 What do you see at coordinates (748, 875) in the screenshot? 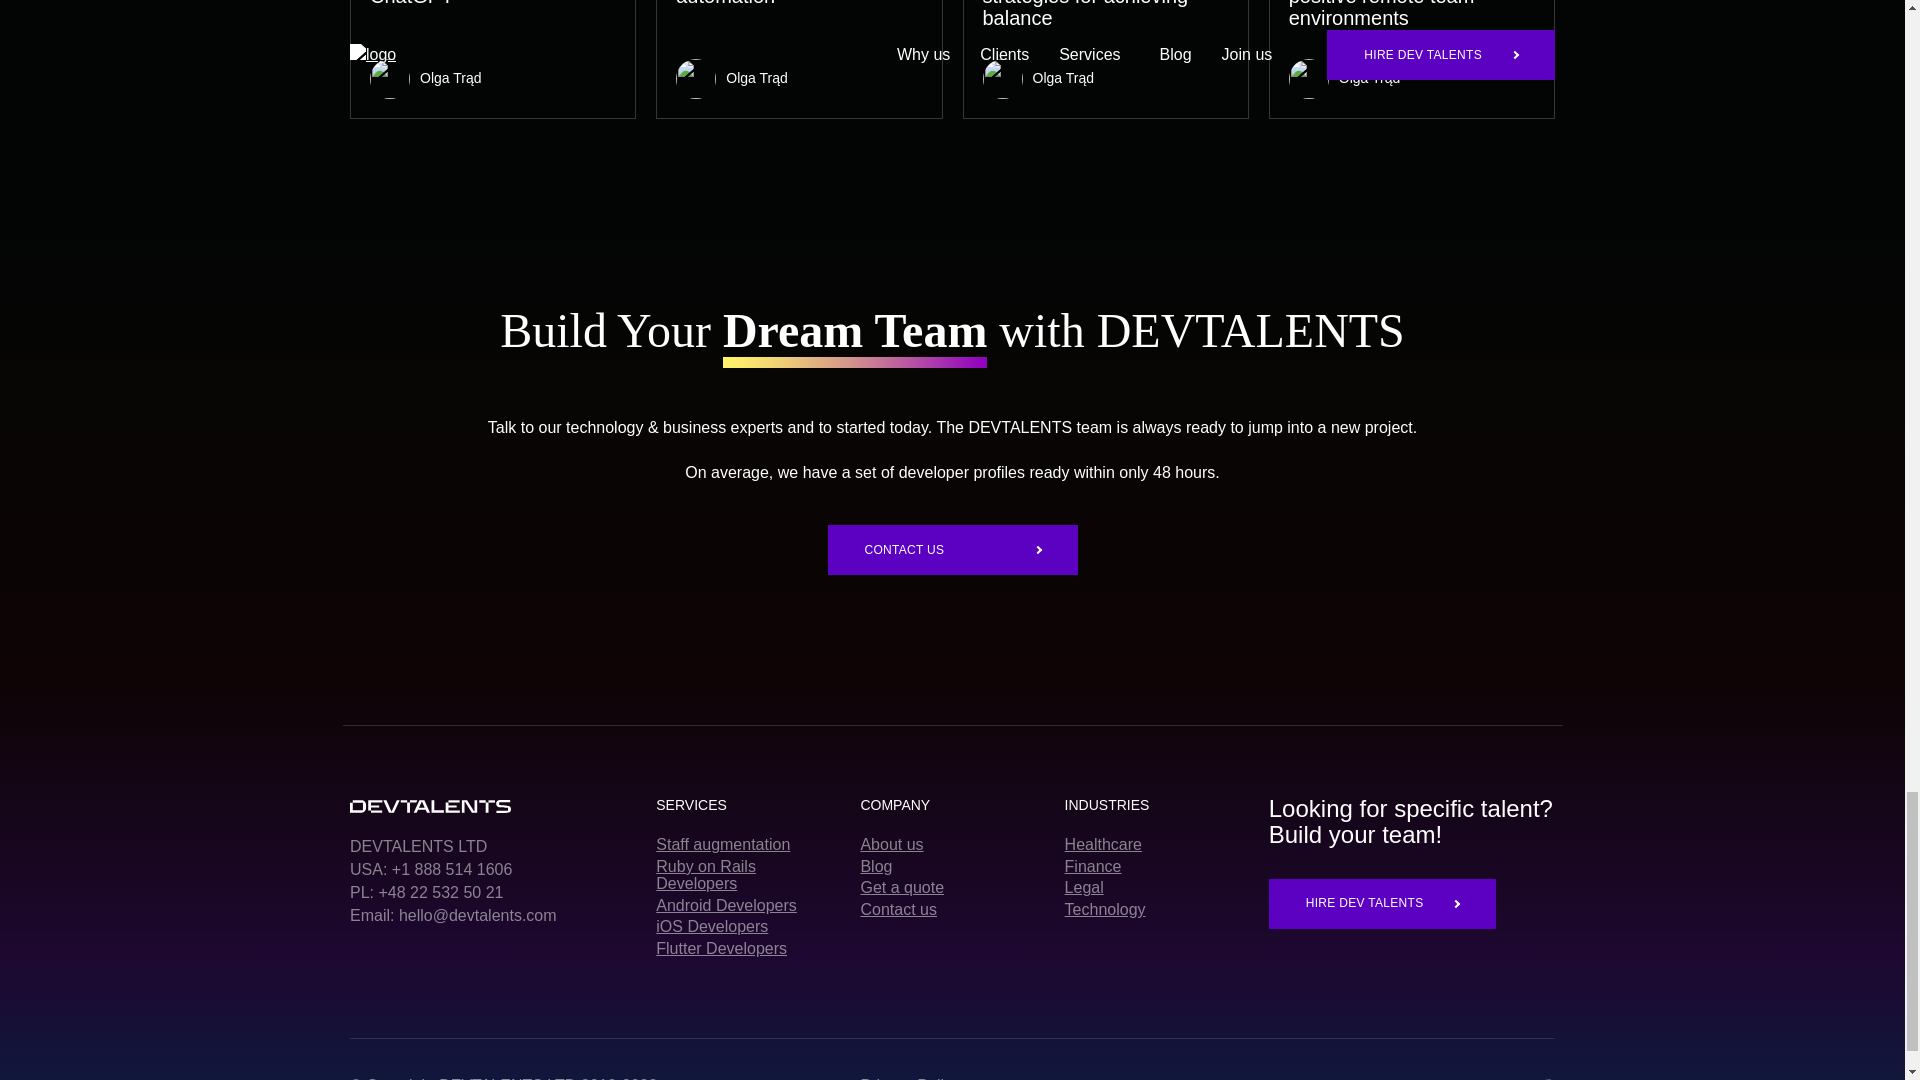
I see `Ruby on Rails Developers` at bounding box center [748, 875].